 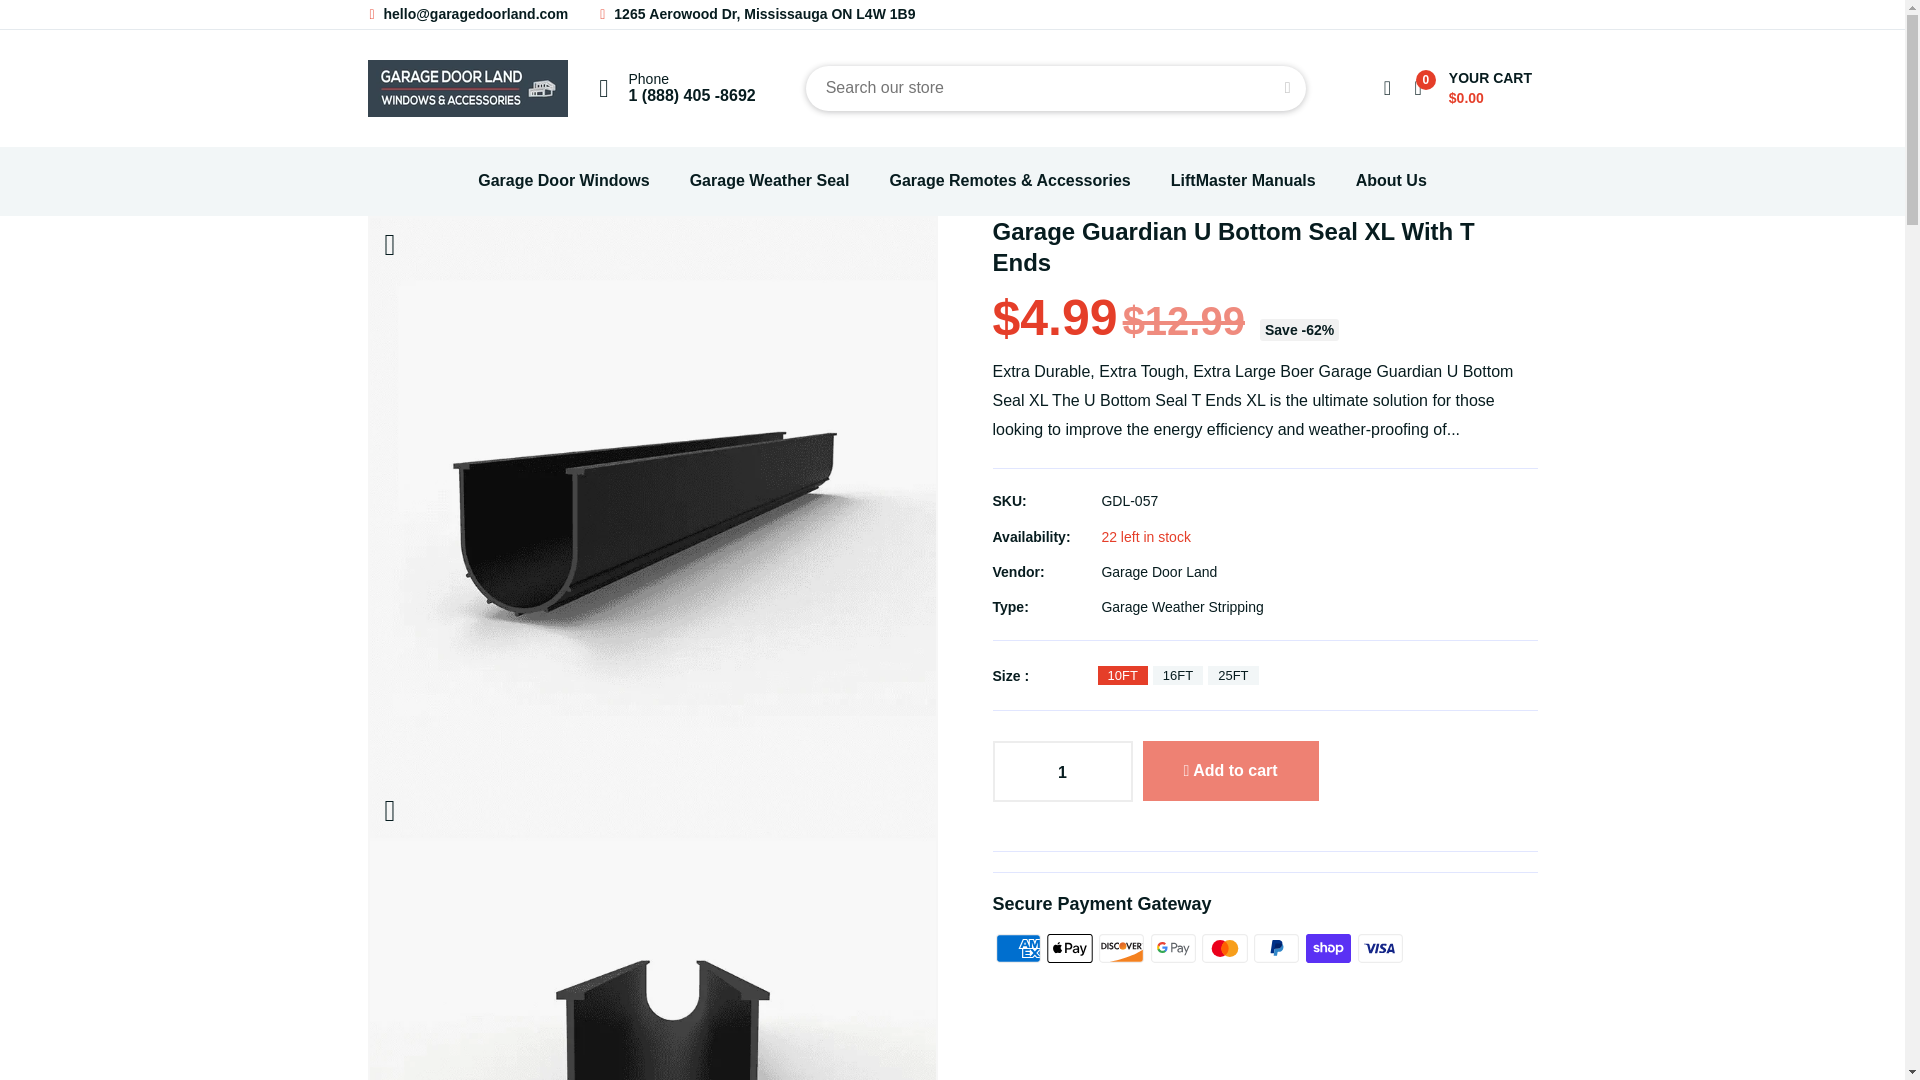 I want to click on LiftMaster Manuals, so click(x=1244, y=181).